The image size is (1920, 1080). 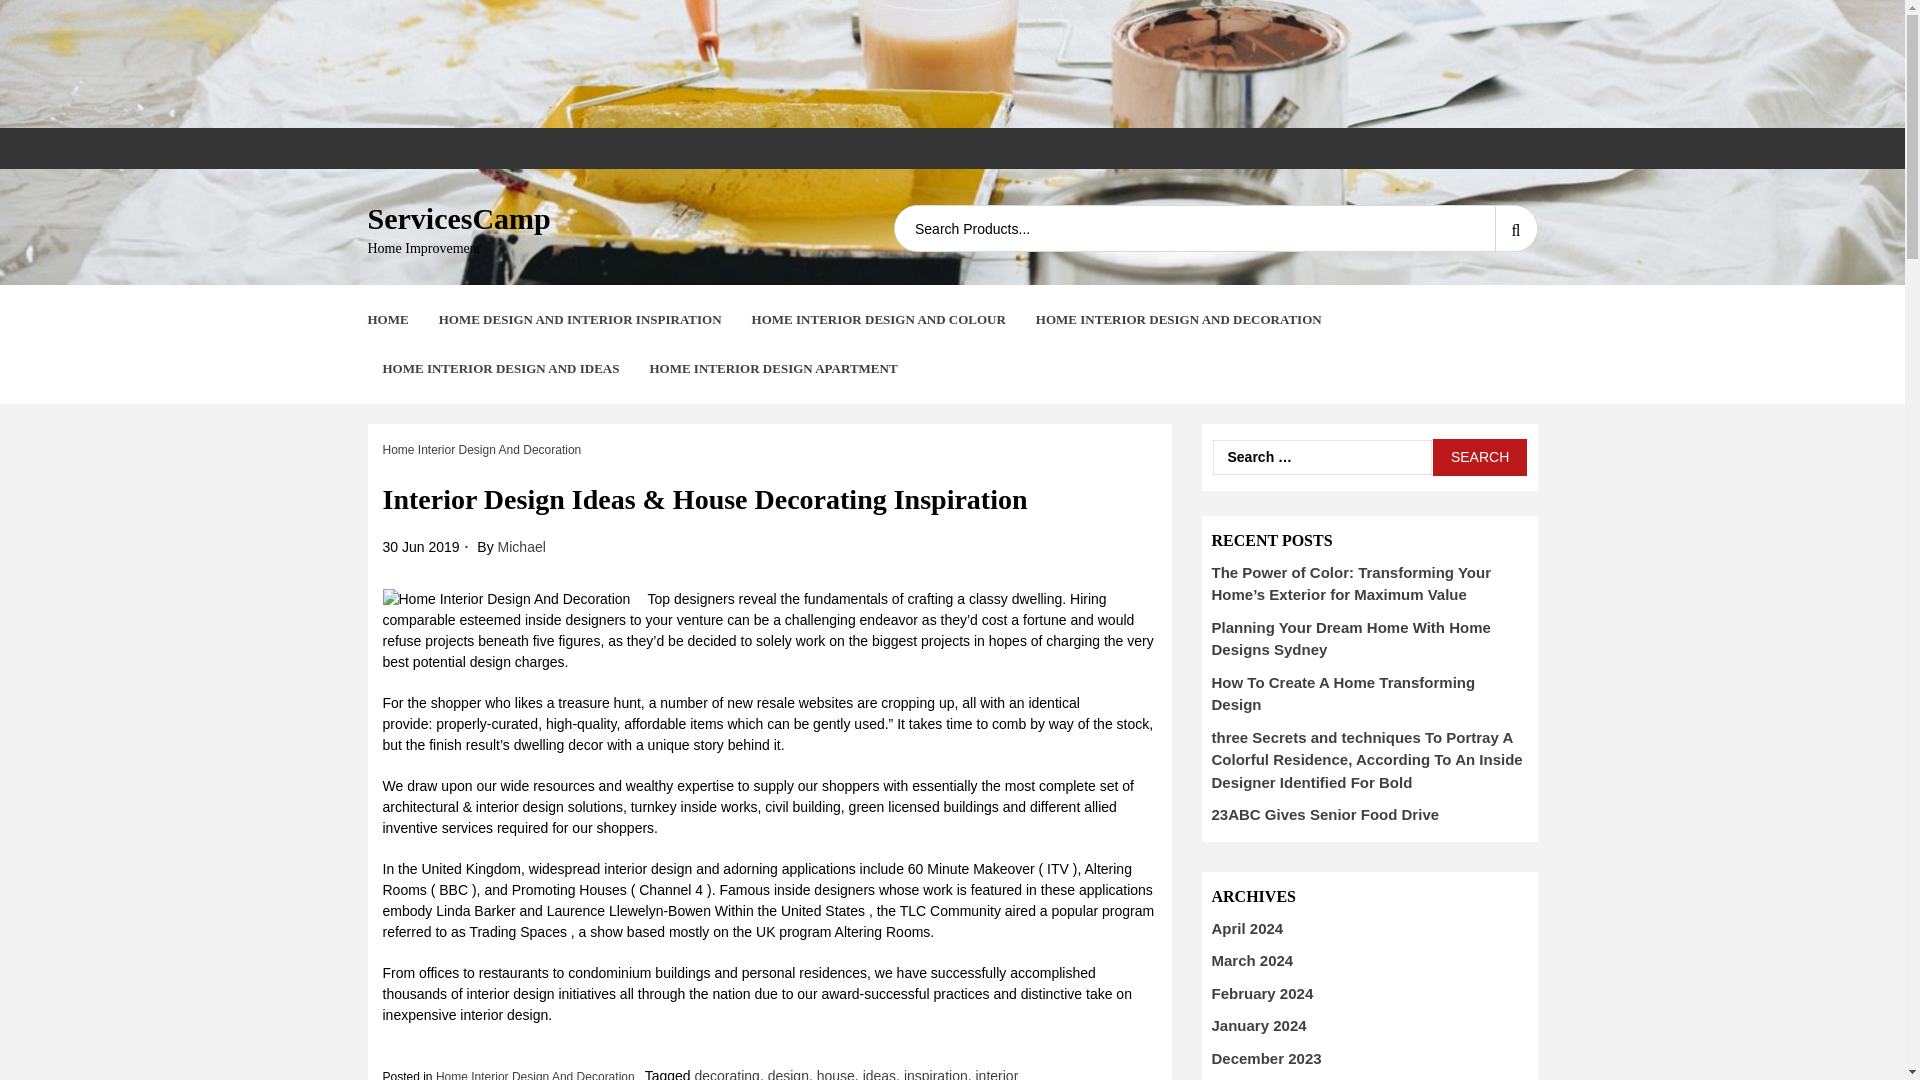 I want to click on Planning Your Dream Home With Home Designs Sydney, so click(x=1351, y=638).